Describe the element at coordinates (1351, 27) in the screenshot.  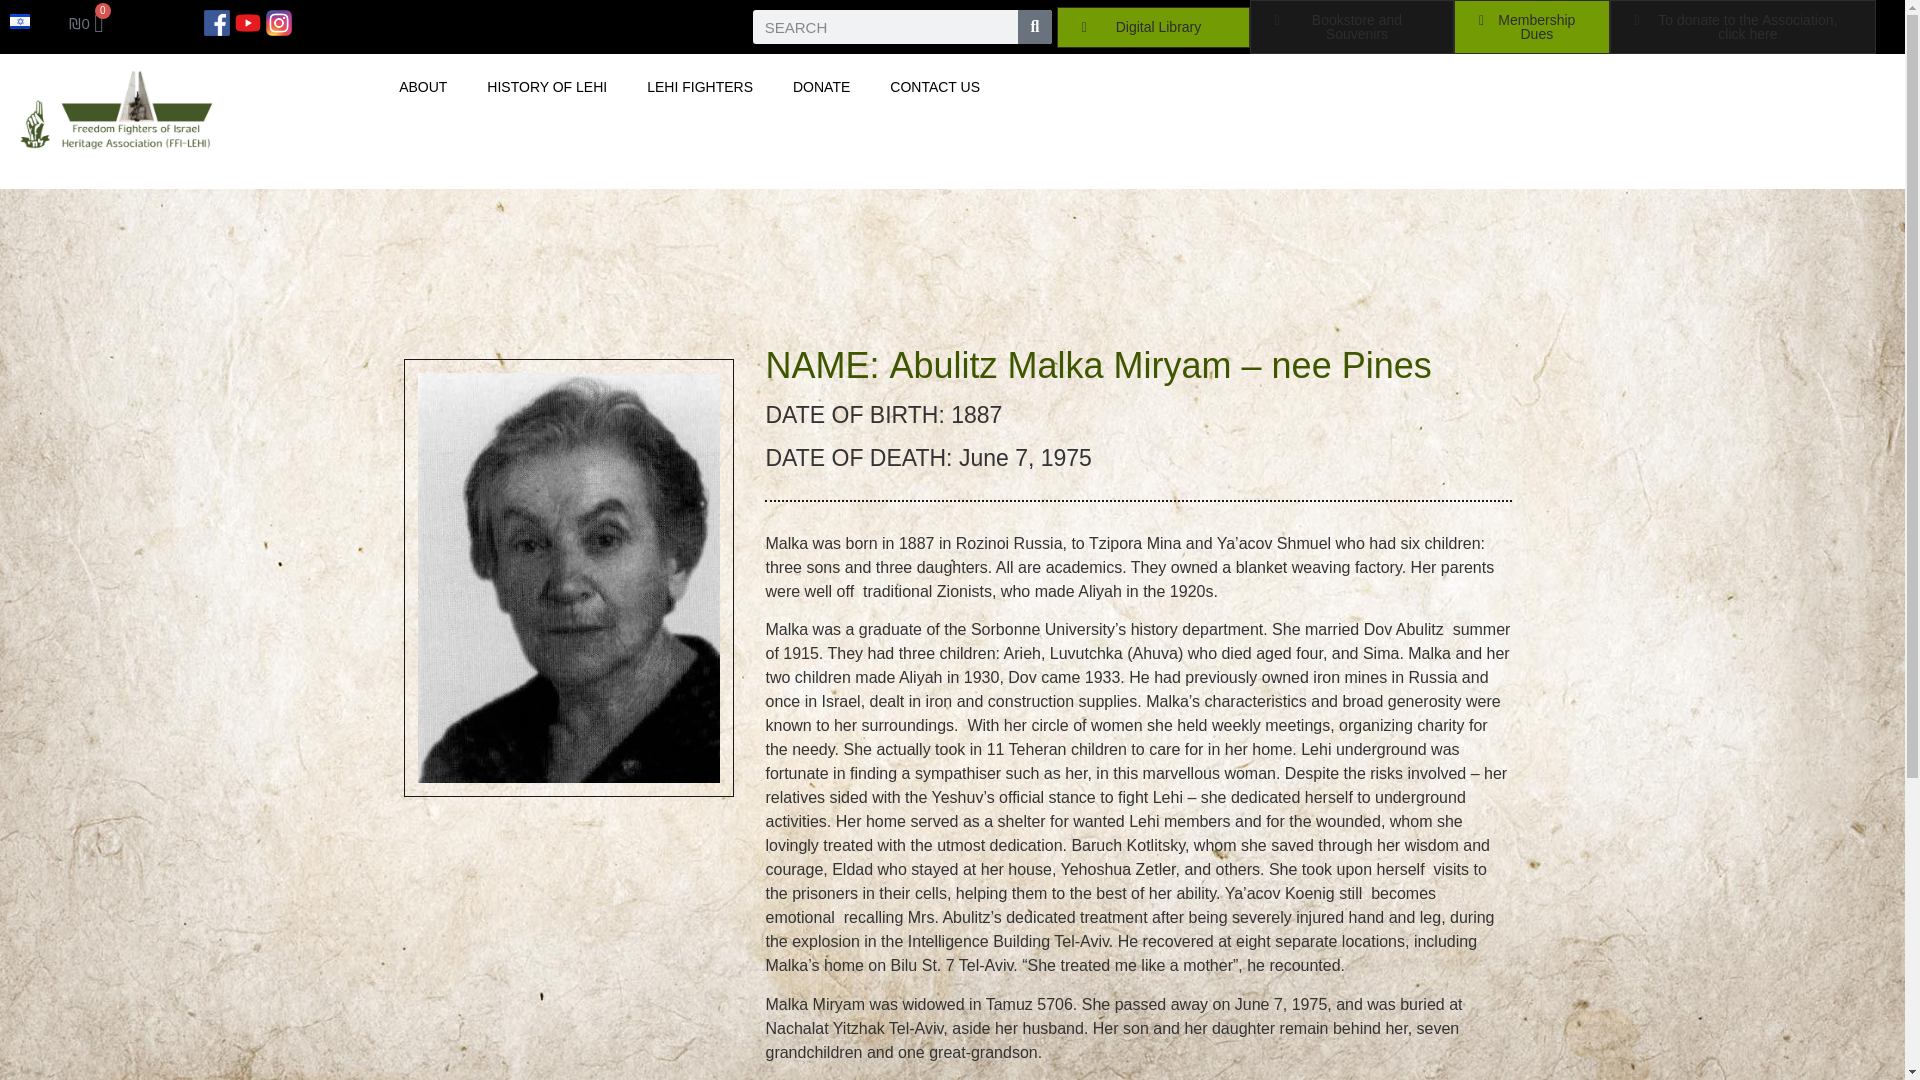
I see `Bookstore and Souvenirs` at that location.